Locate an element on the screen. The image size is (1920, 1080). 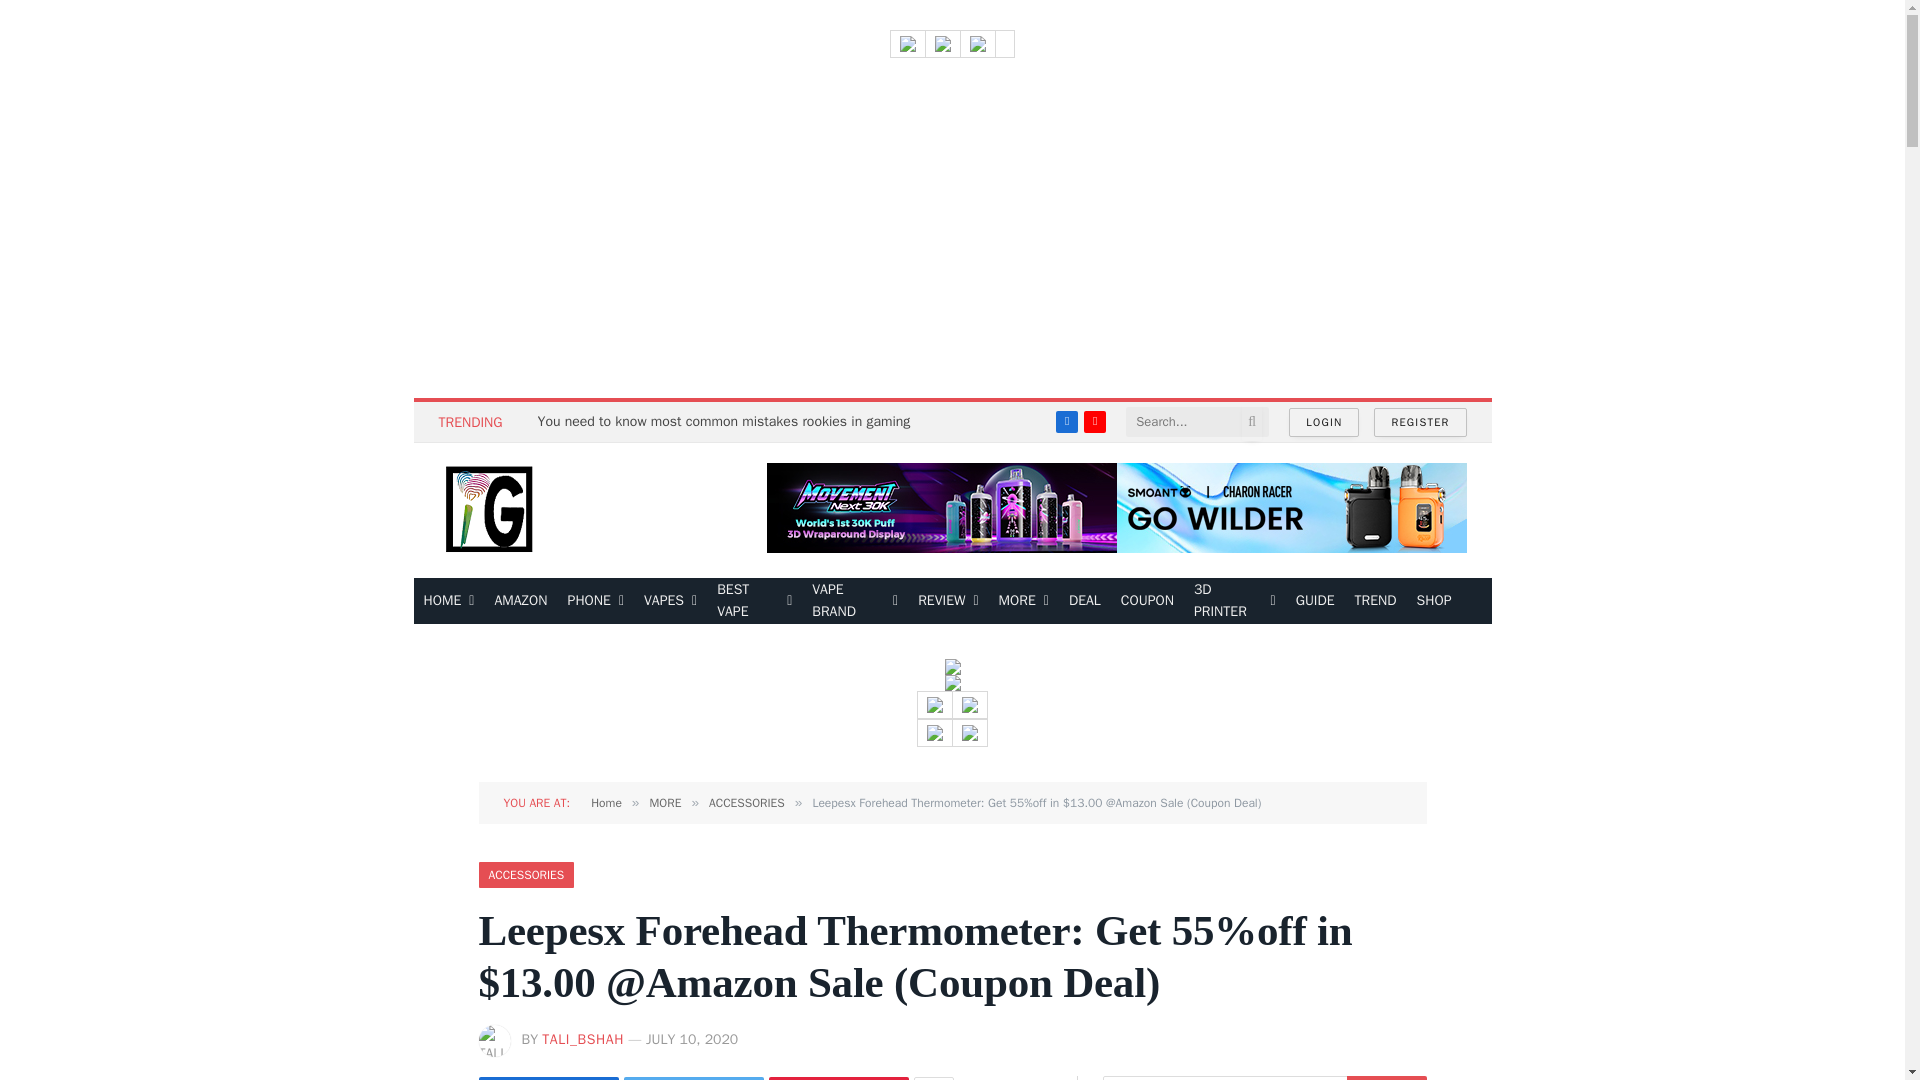
You need to know most common mistakes rookies in gaming is located at coordinates (729, 421).